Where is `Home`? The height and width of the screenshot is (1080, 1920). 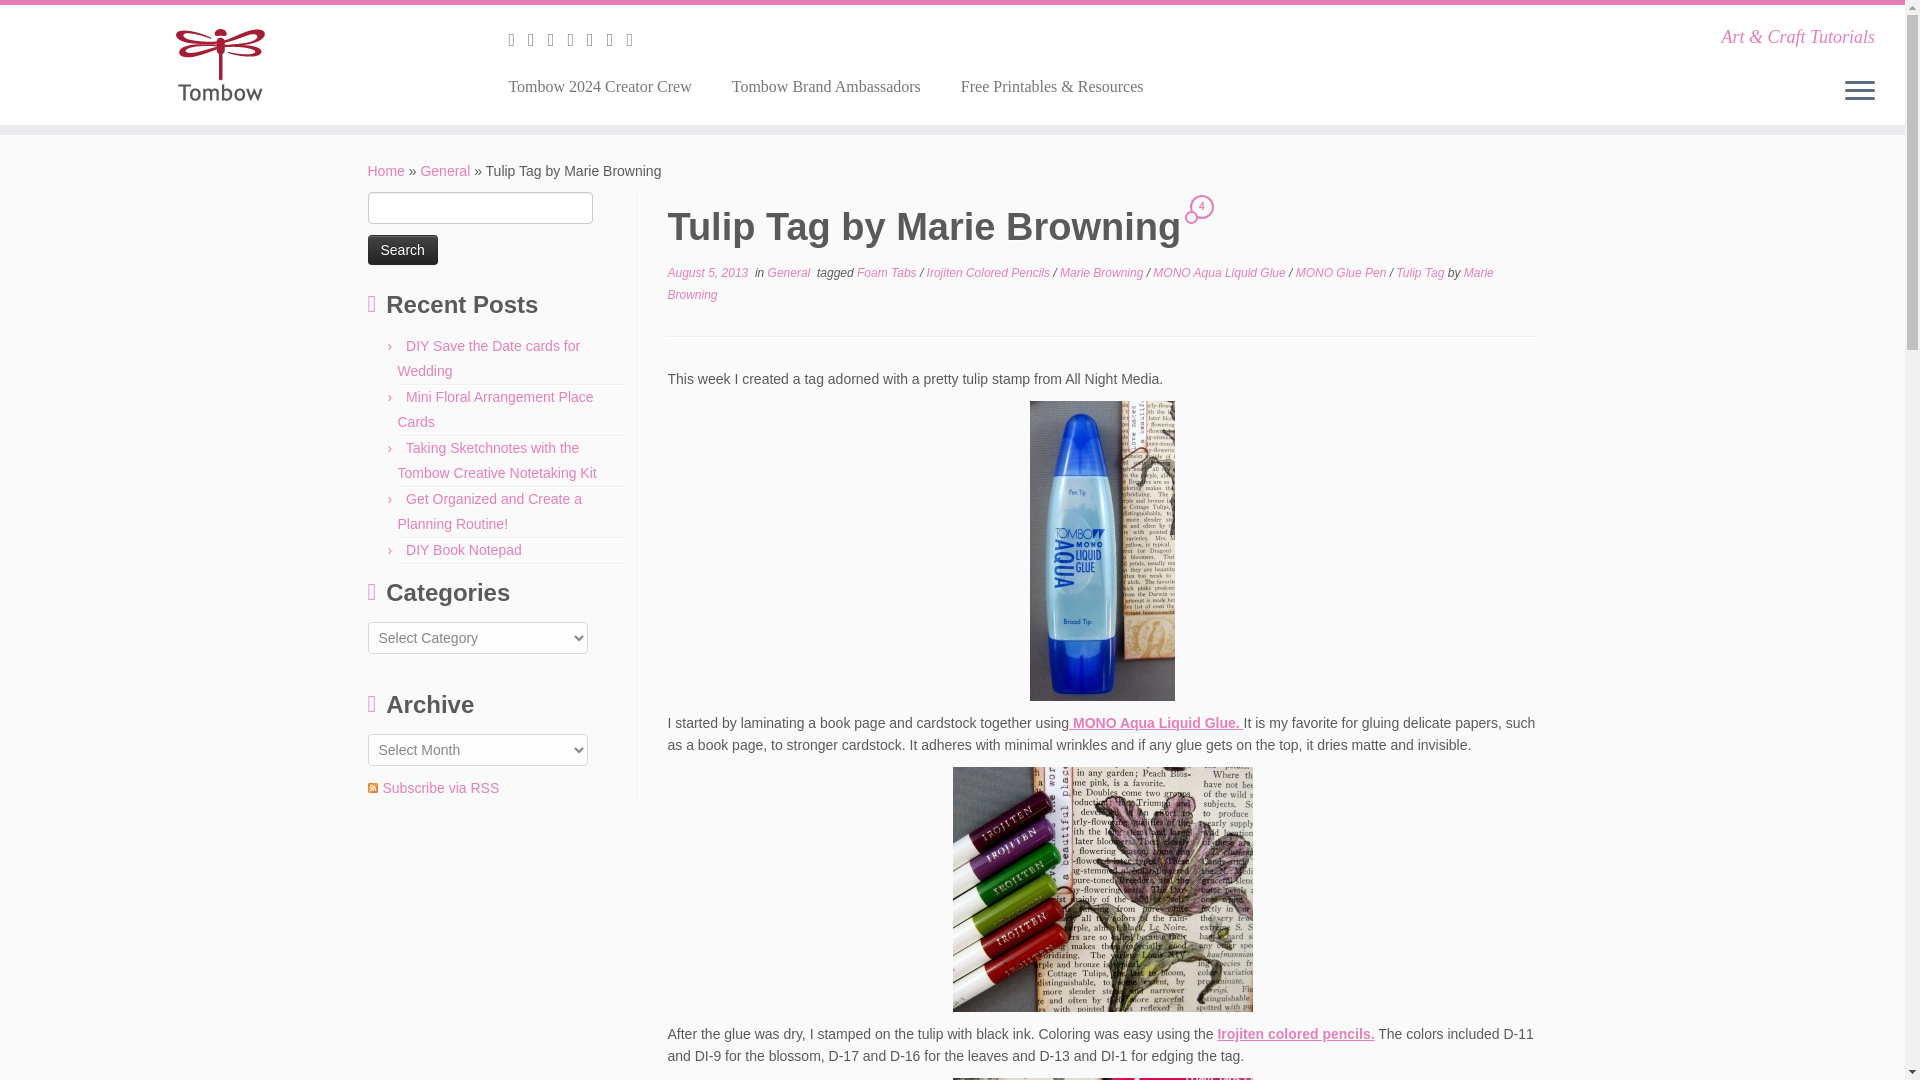
Home is located at coordinates (386, 171).